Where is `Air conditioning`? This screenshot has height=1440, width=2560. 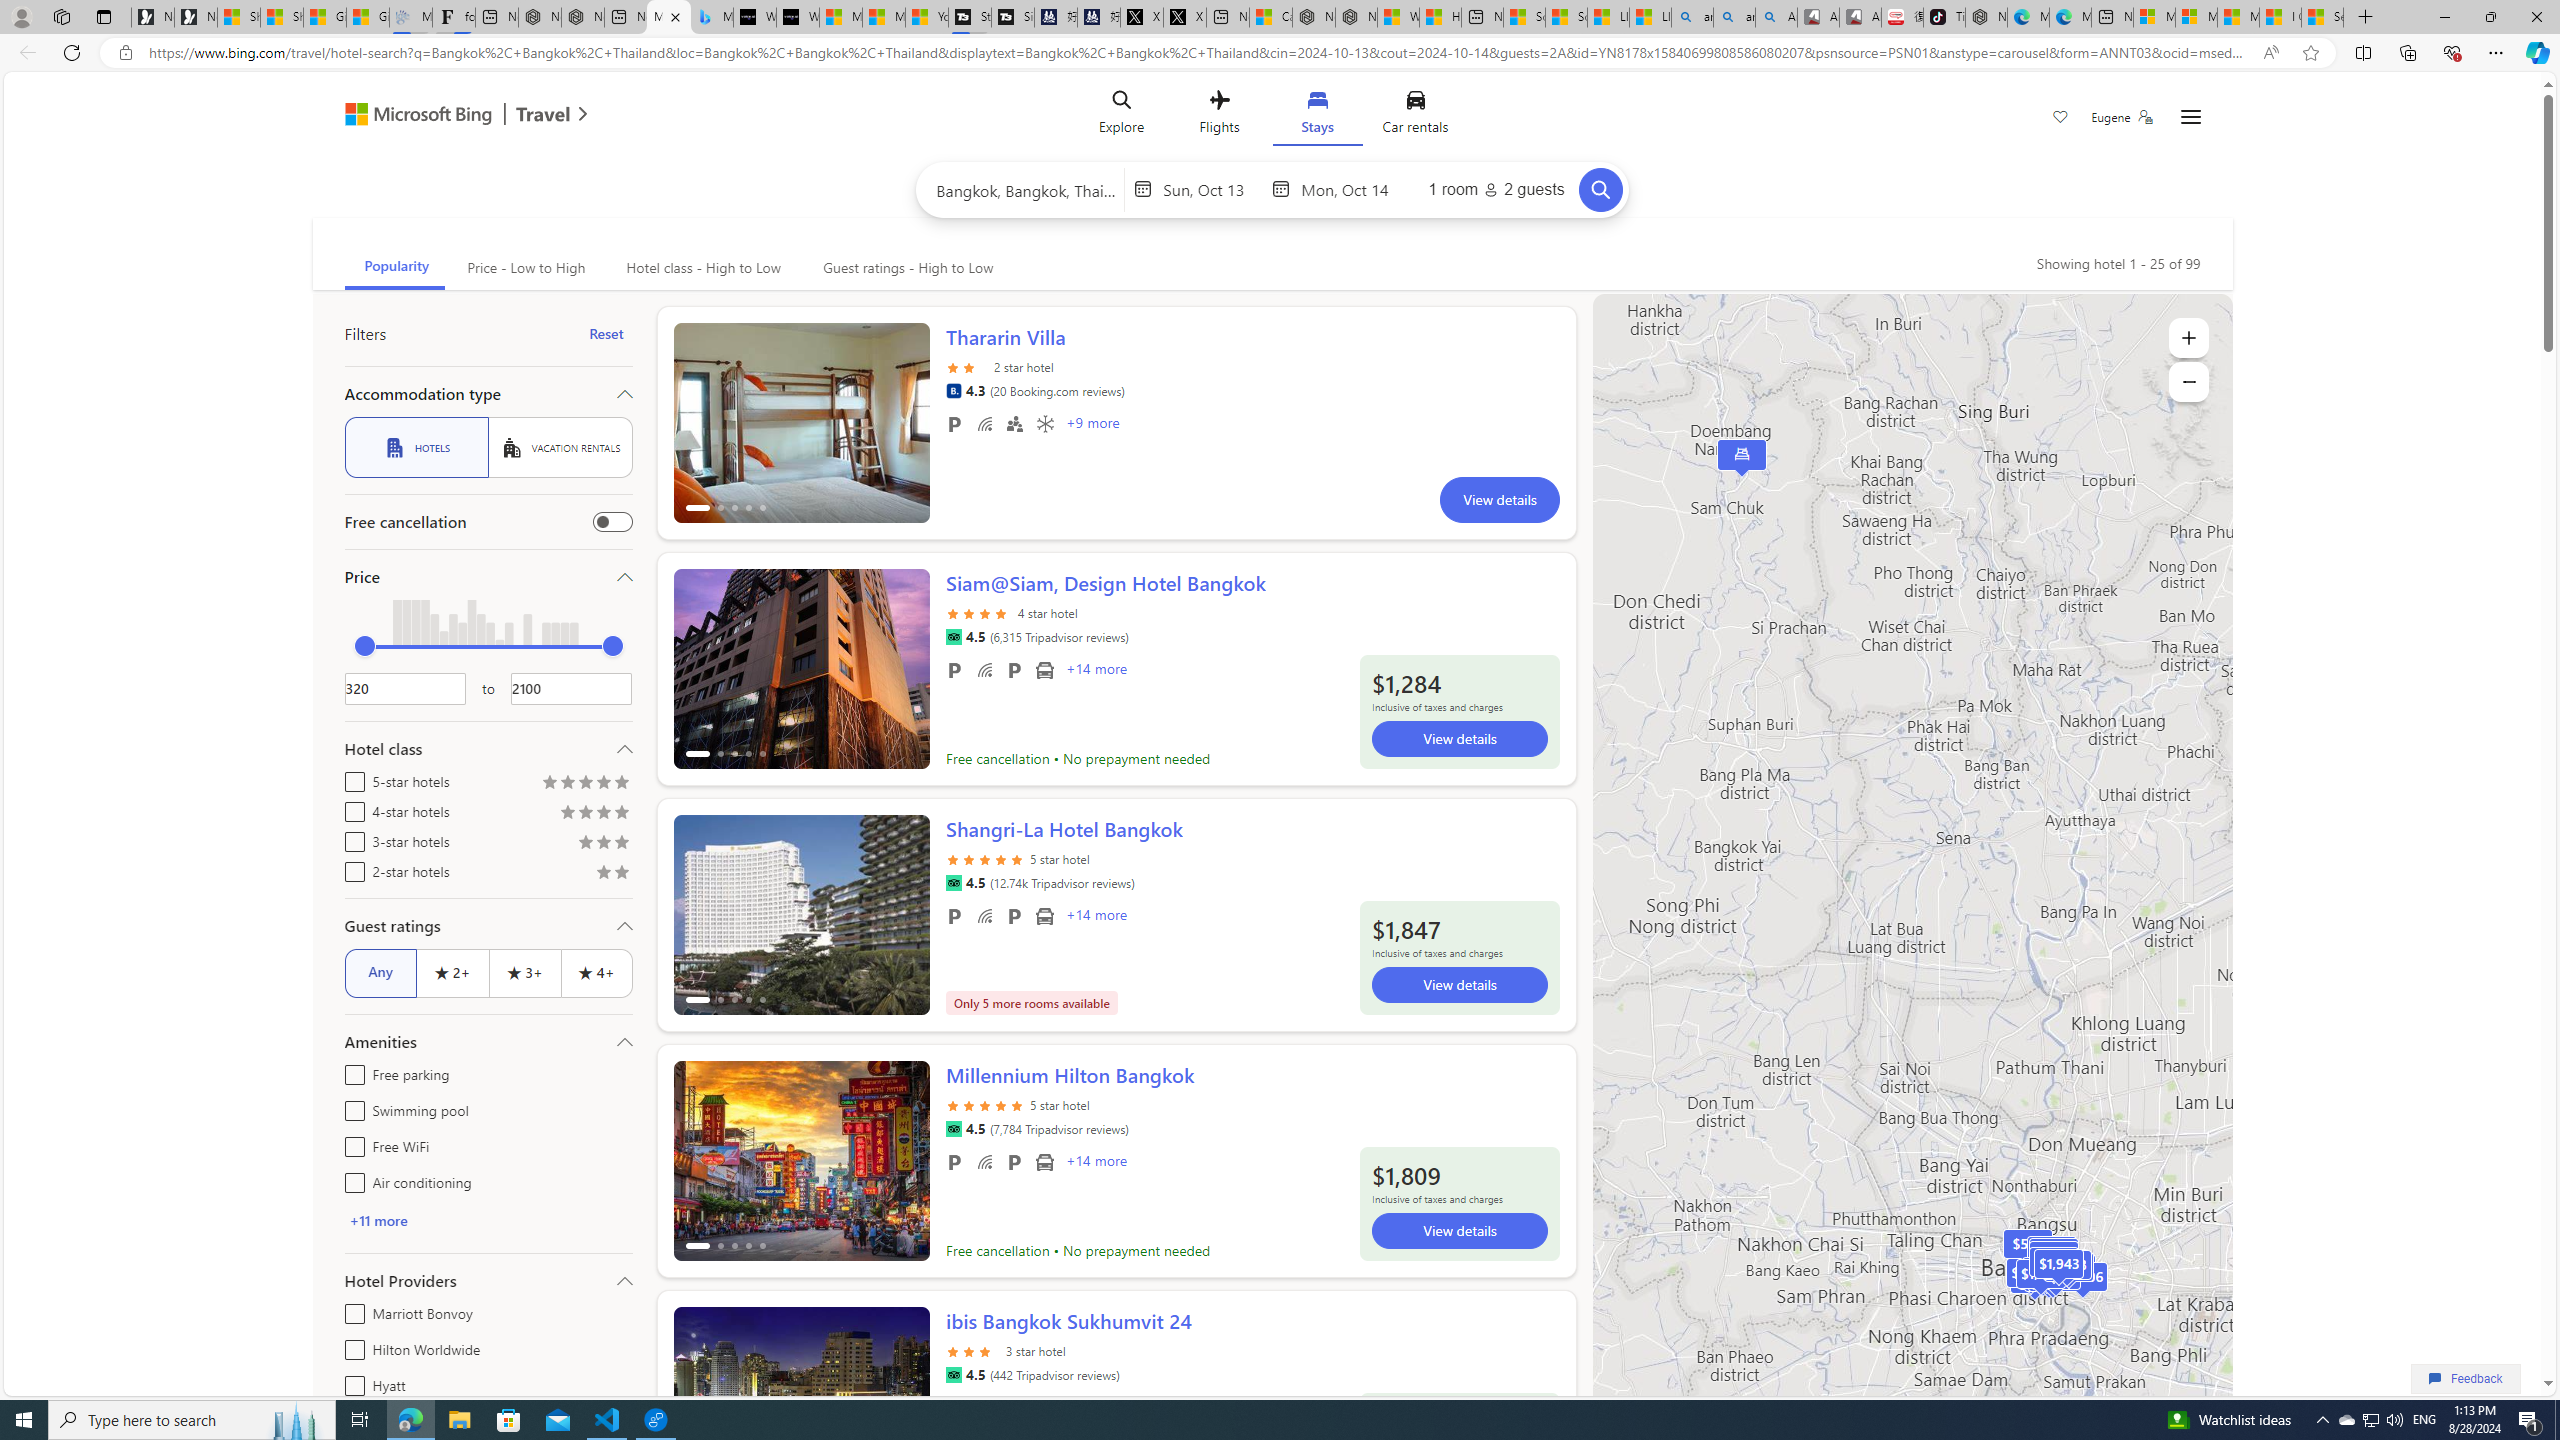 Air conditioning is located at coordinates (1044, 424).